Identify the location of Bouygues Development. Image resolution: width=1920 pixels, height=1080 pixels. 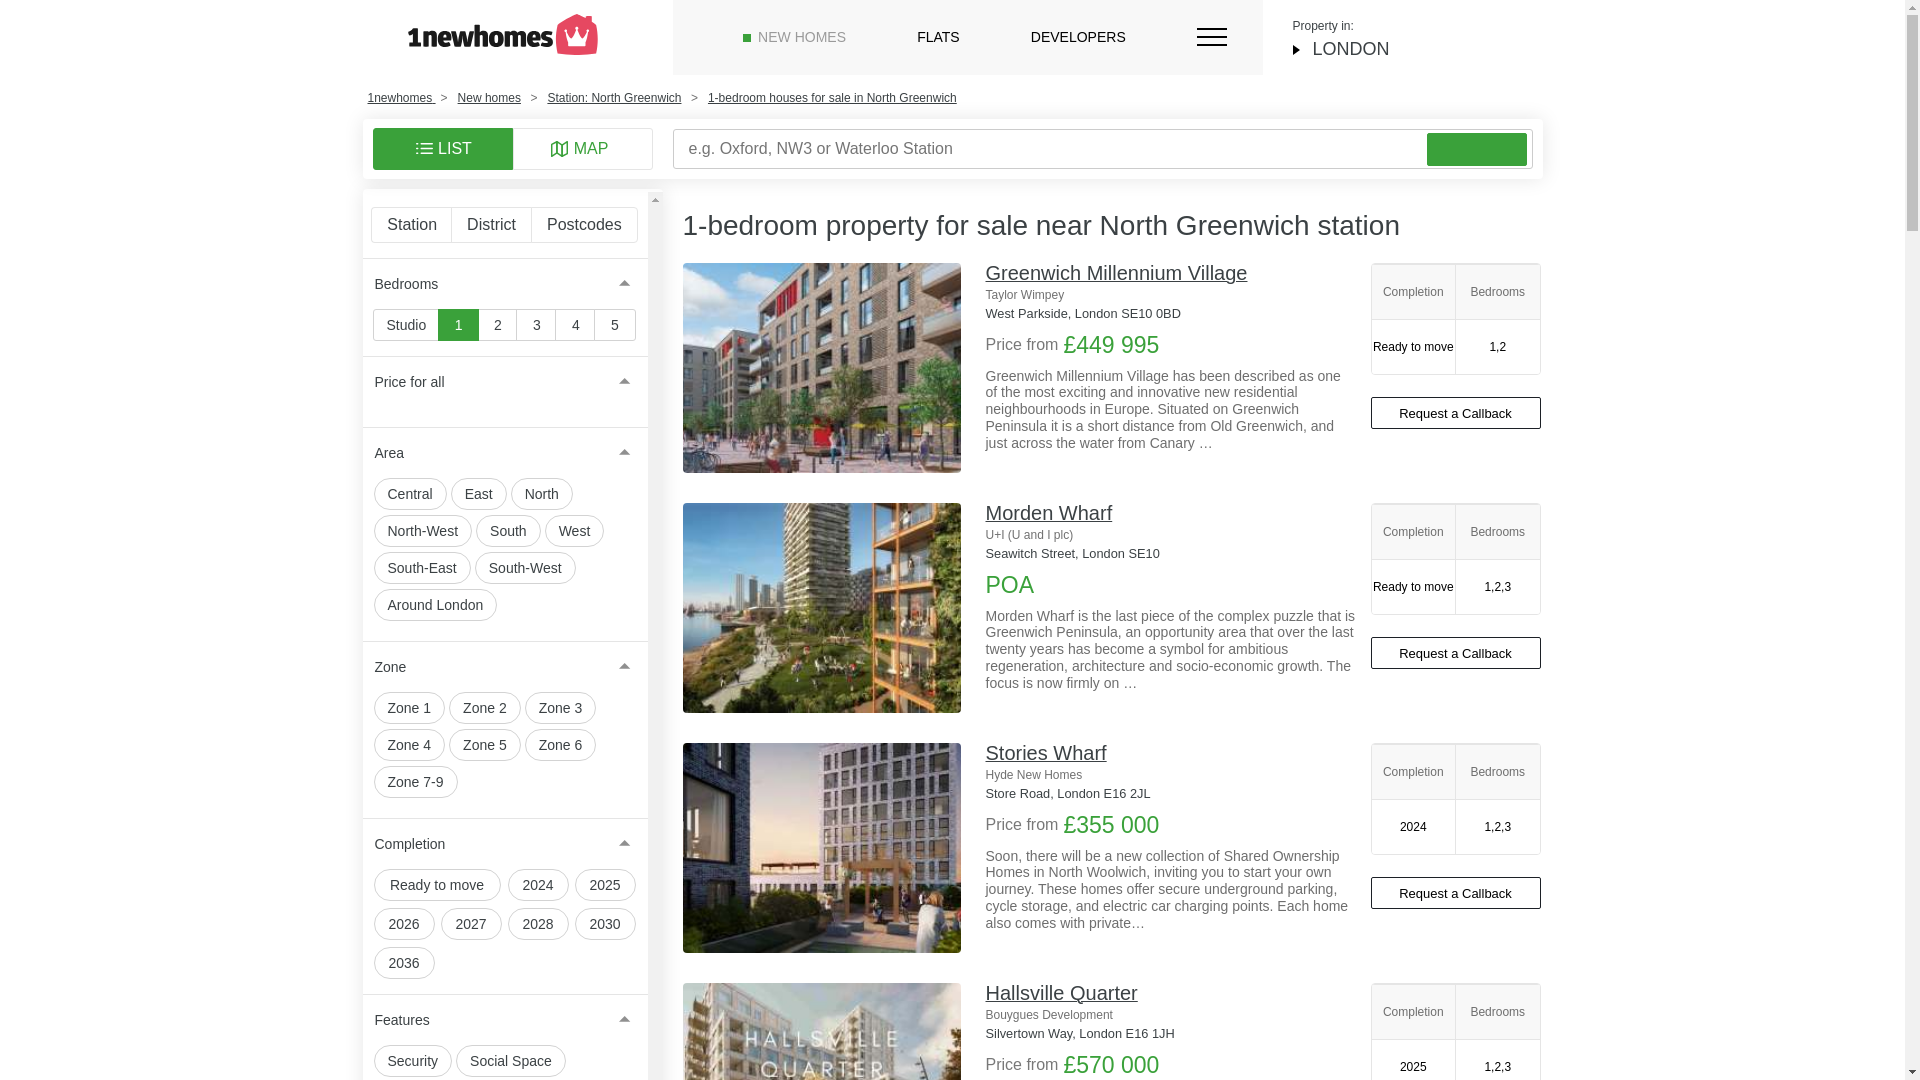
(1178, 1014).